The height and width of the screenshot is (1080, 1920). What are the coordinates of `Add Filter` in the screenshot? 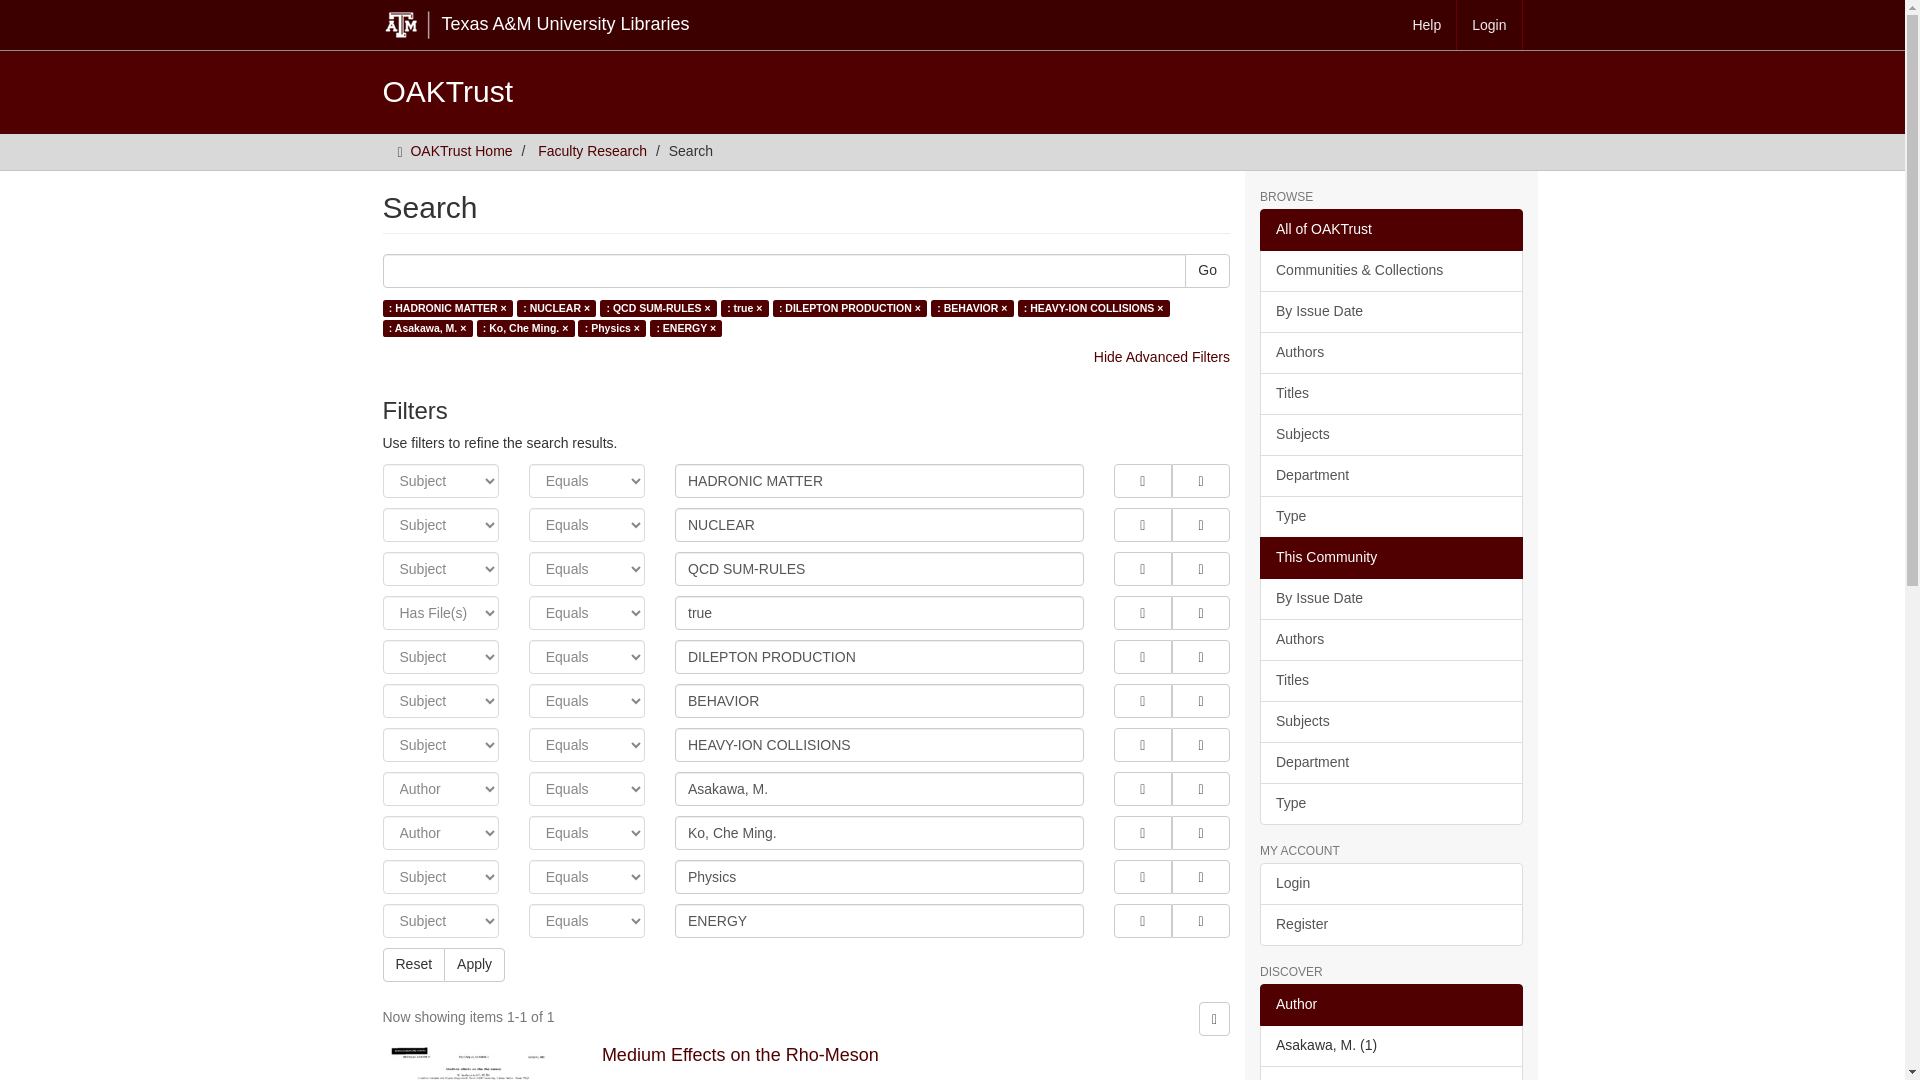 It's located at (1142, 656).